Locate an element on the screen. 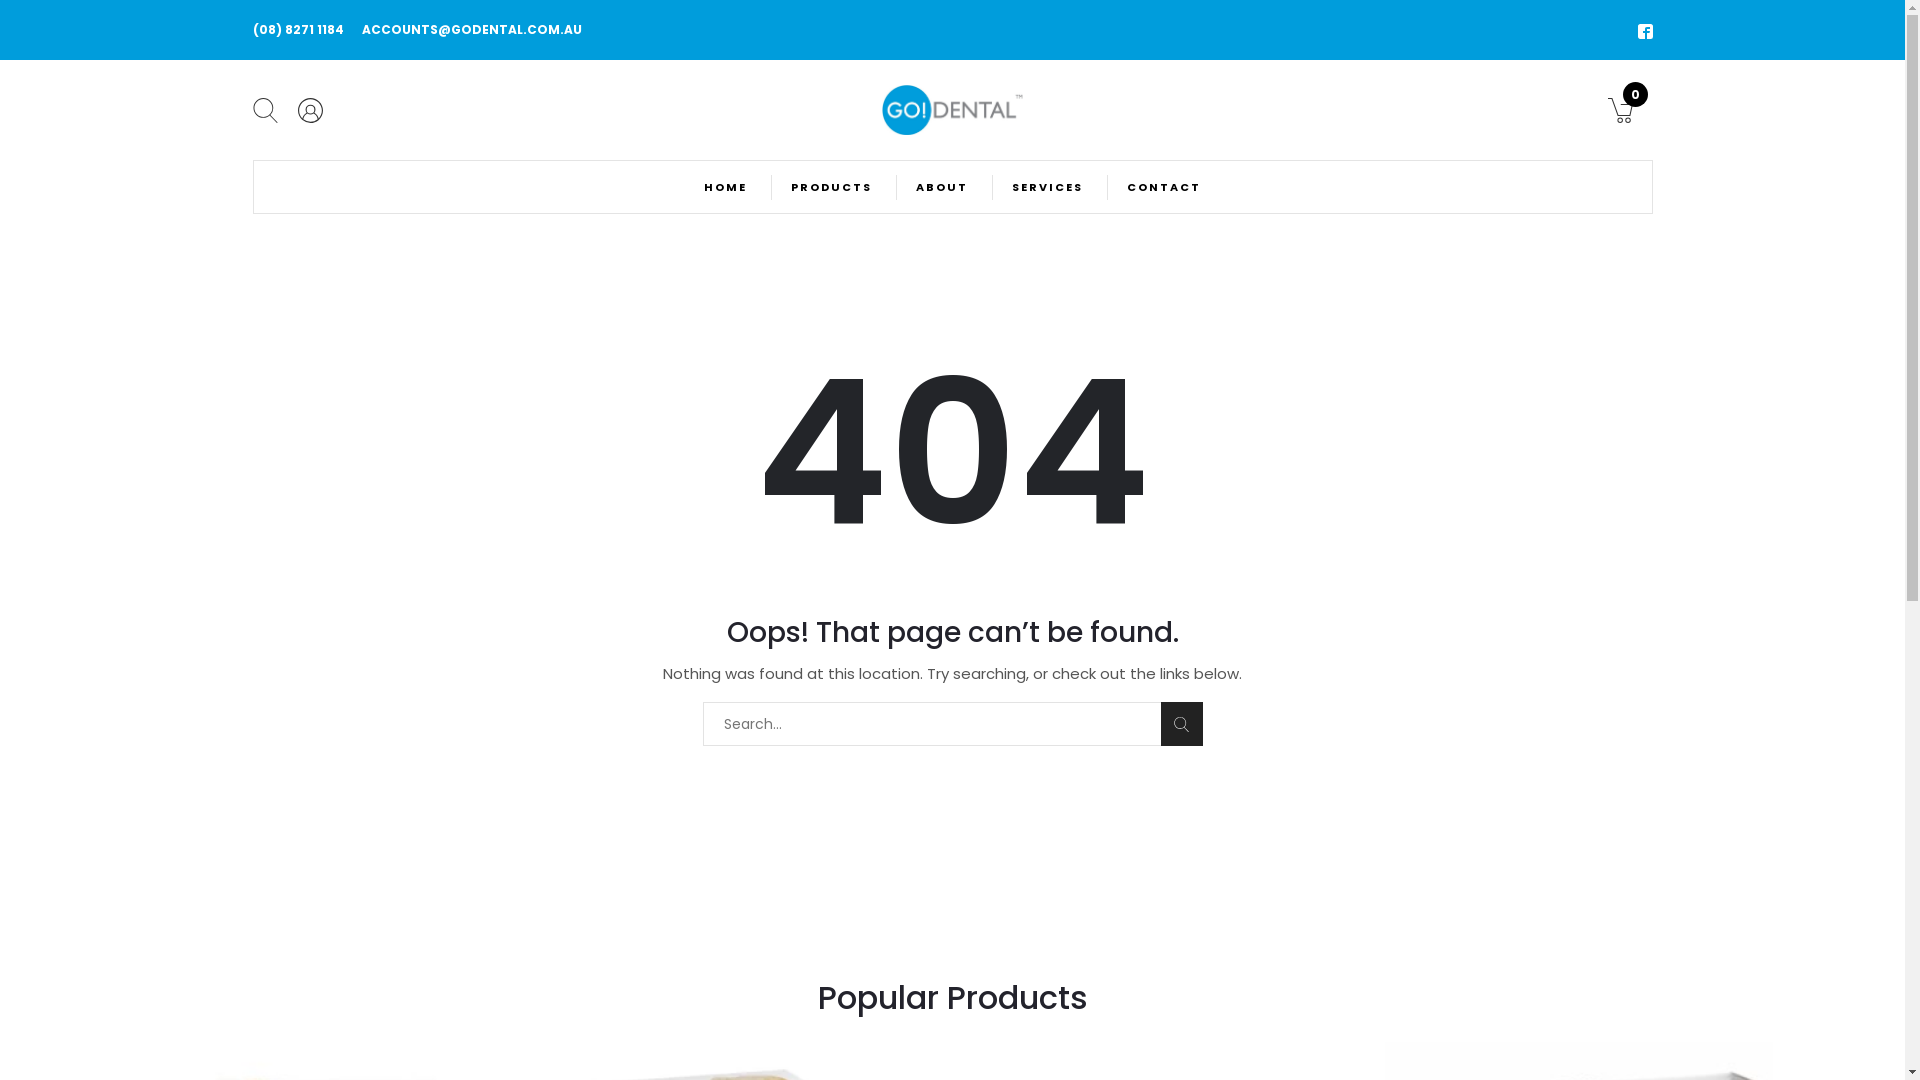 The width and height of the screenshot is (1920, 1080). SEARCH is located at coordinates (1182, 724).